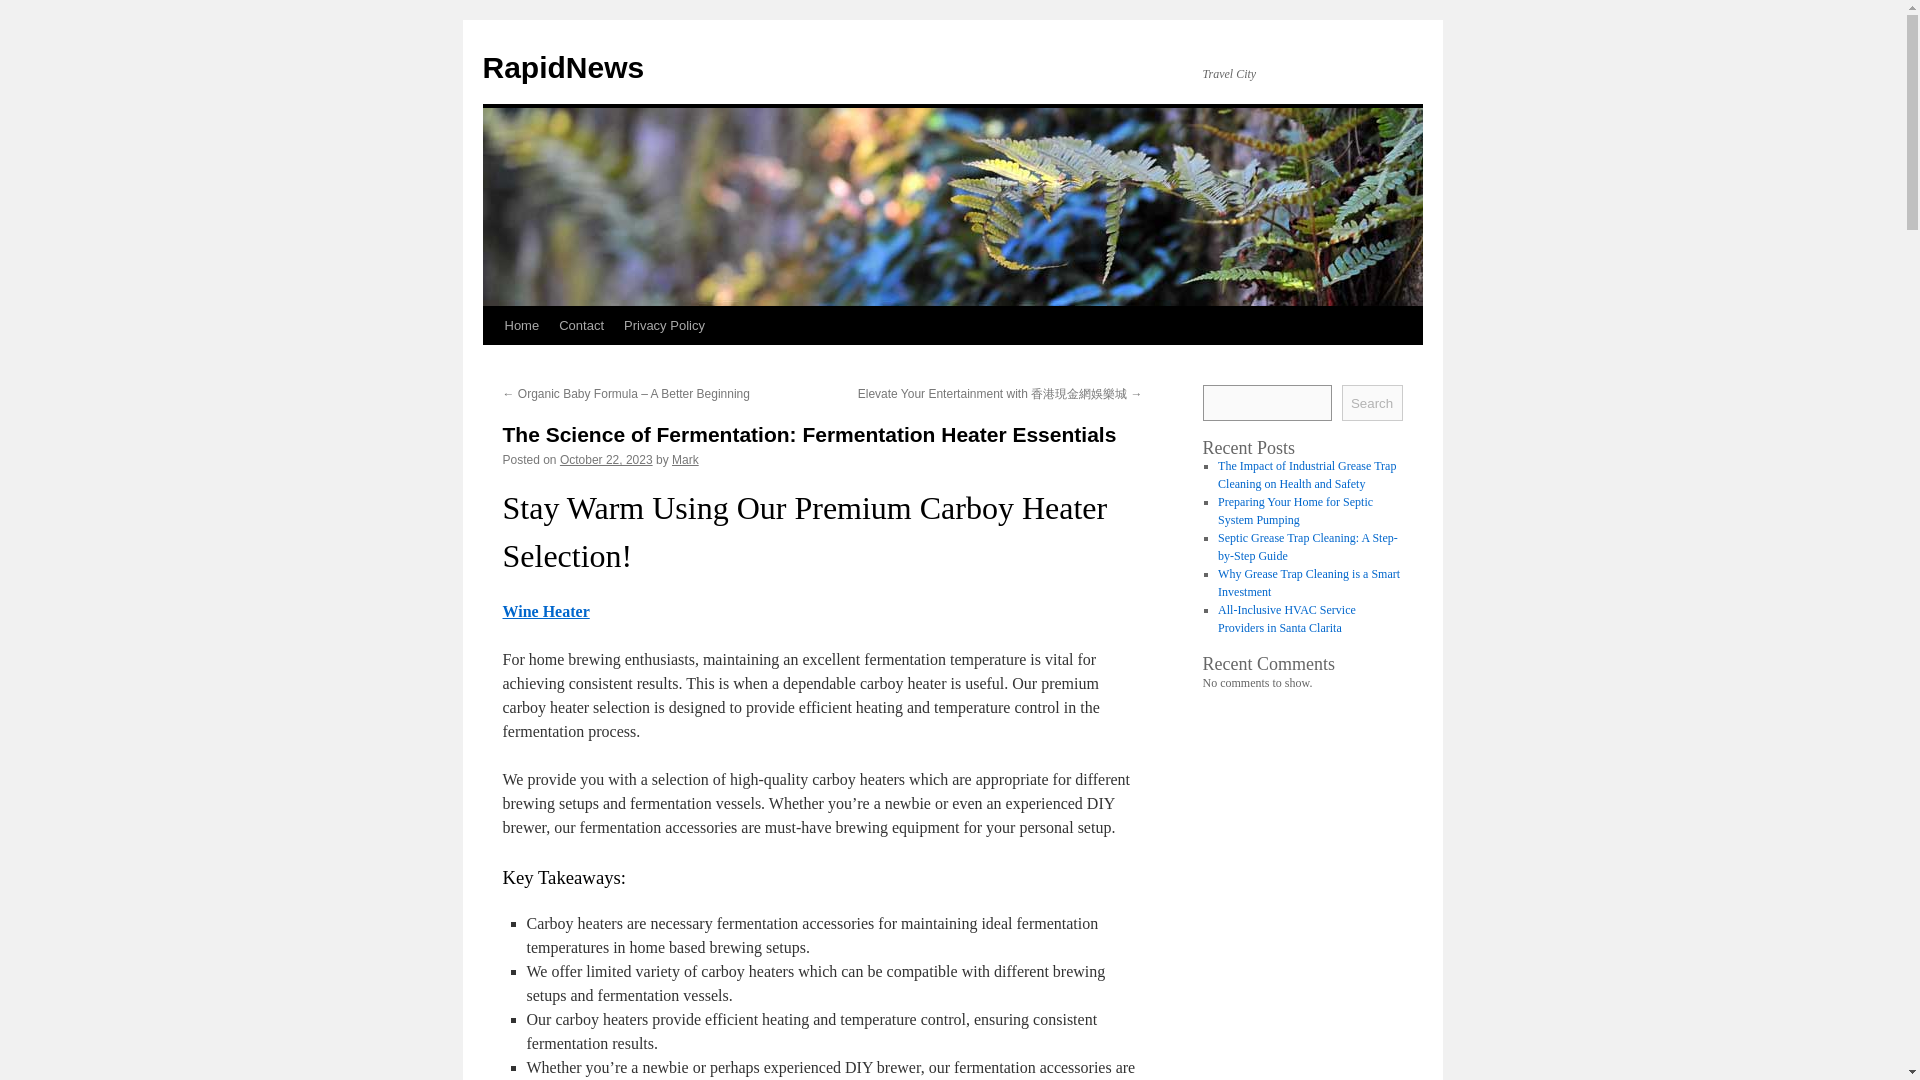  What do you see at coordinates (685, 459) in the screenshot?
I see `View all posts by Mark` at bounding box center [685, 459].